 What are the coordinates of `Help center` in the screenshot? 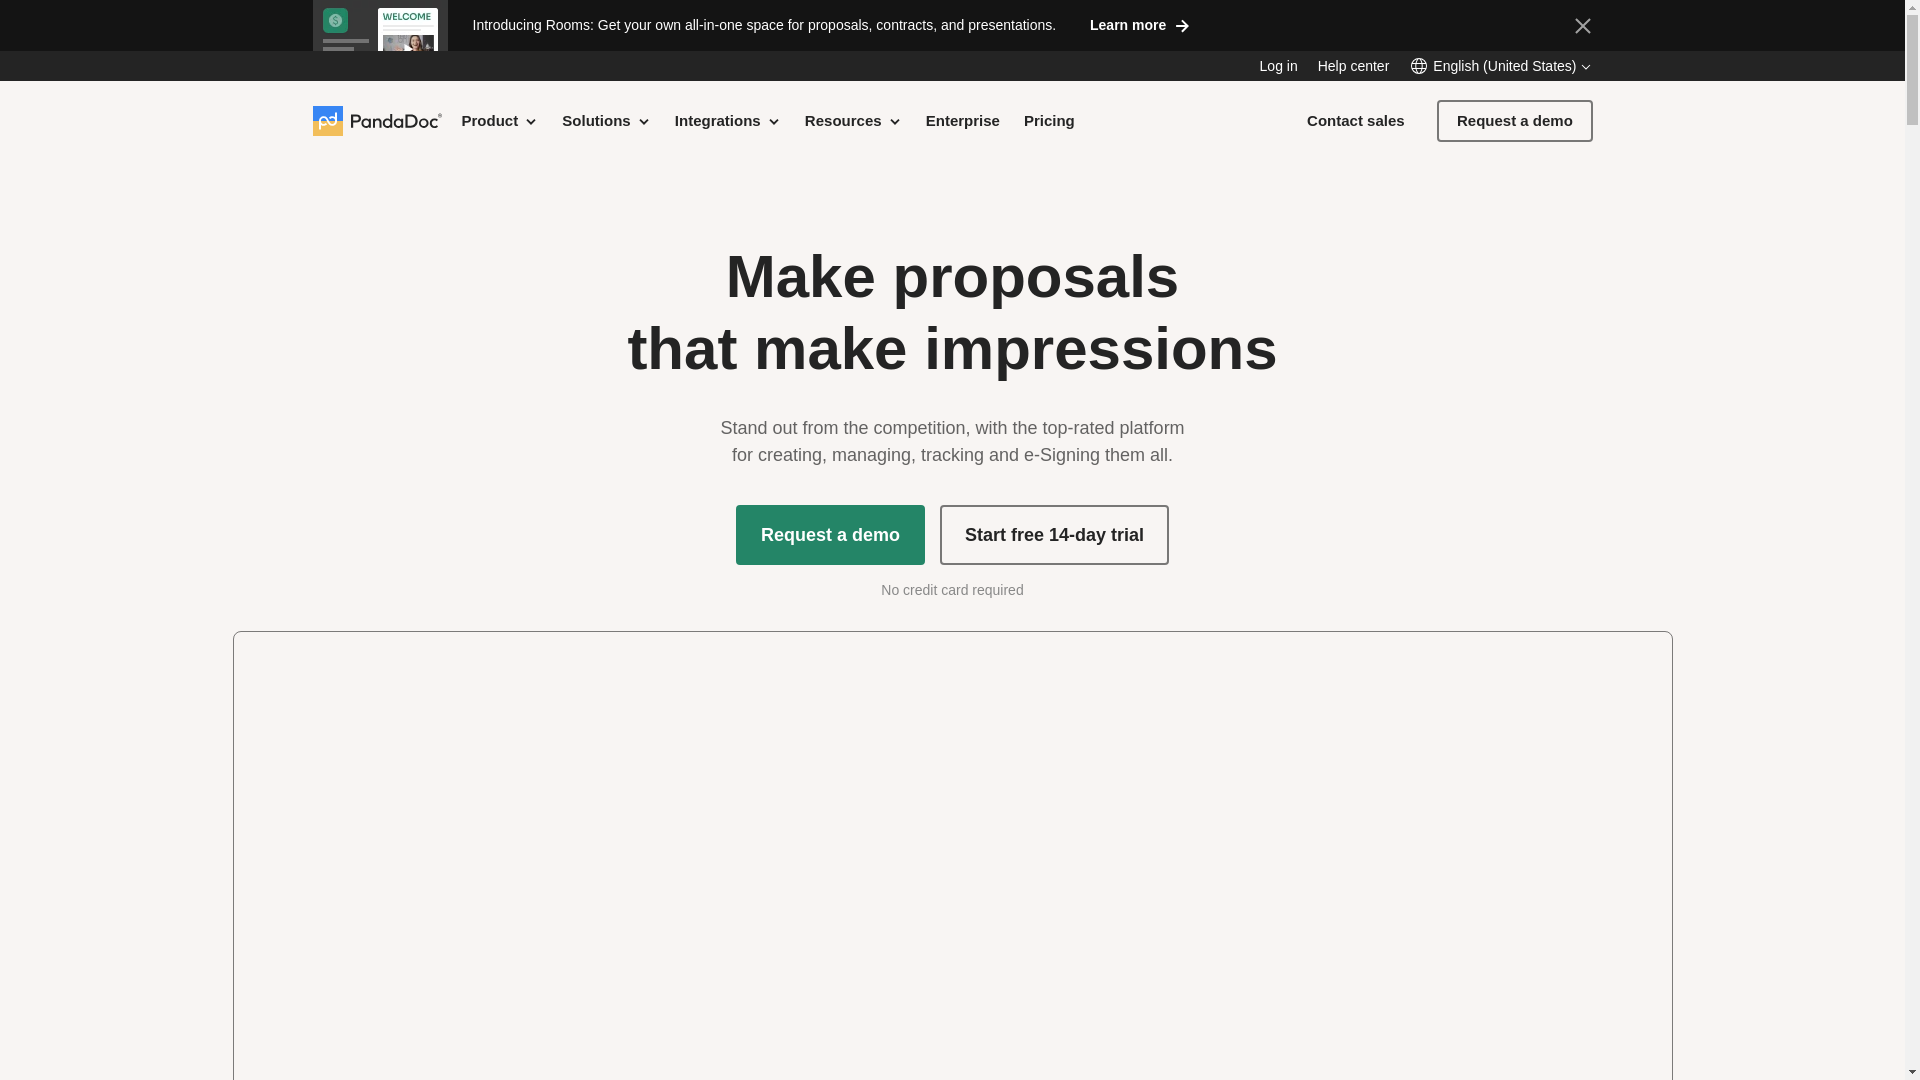 It's located at (1354, 66).